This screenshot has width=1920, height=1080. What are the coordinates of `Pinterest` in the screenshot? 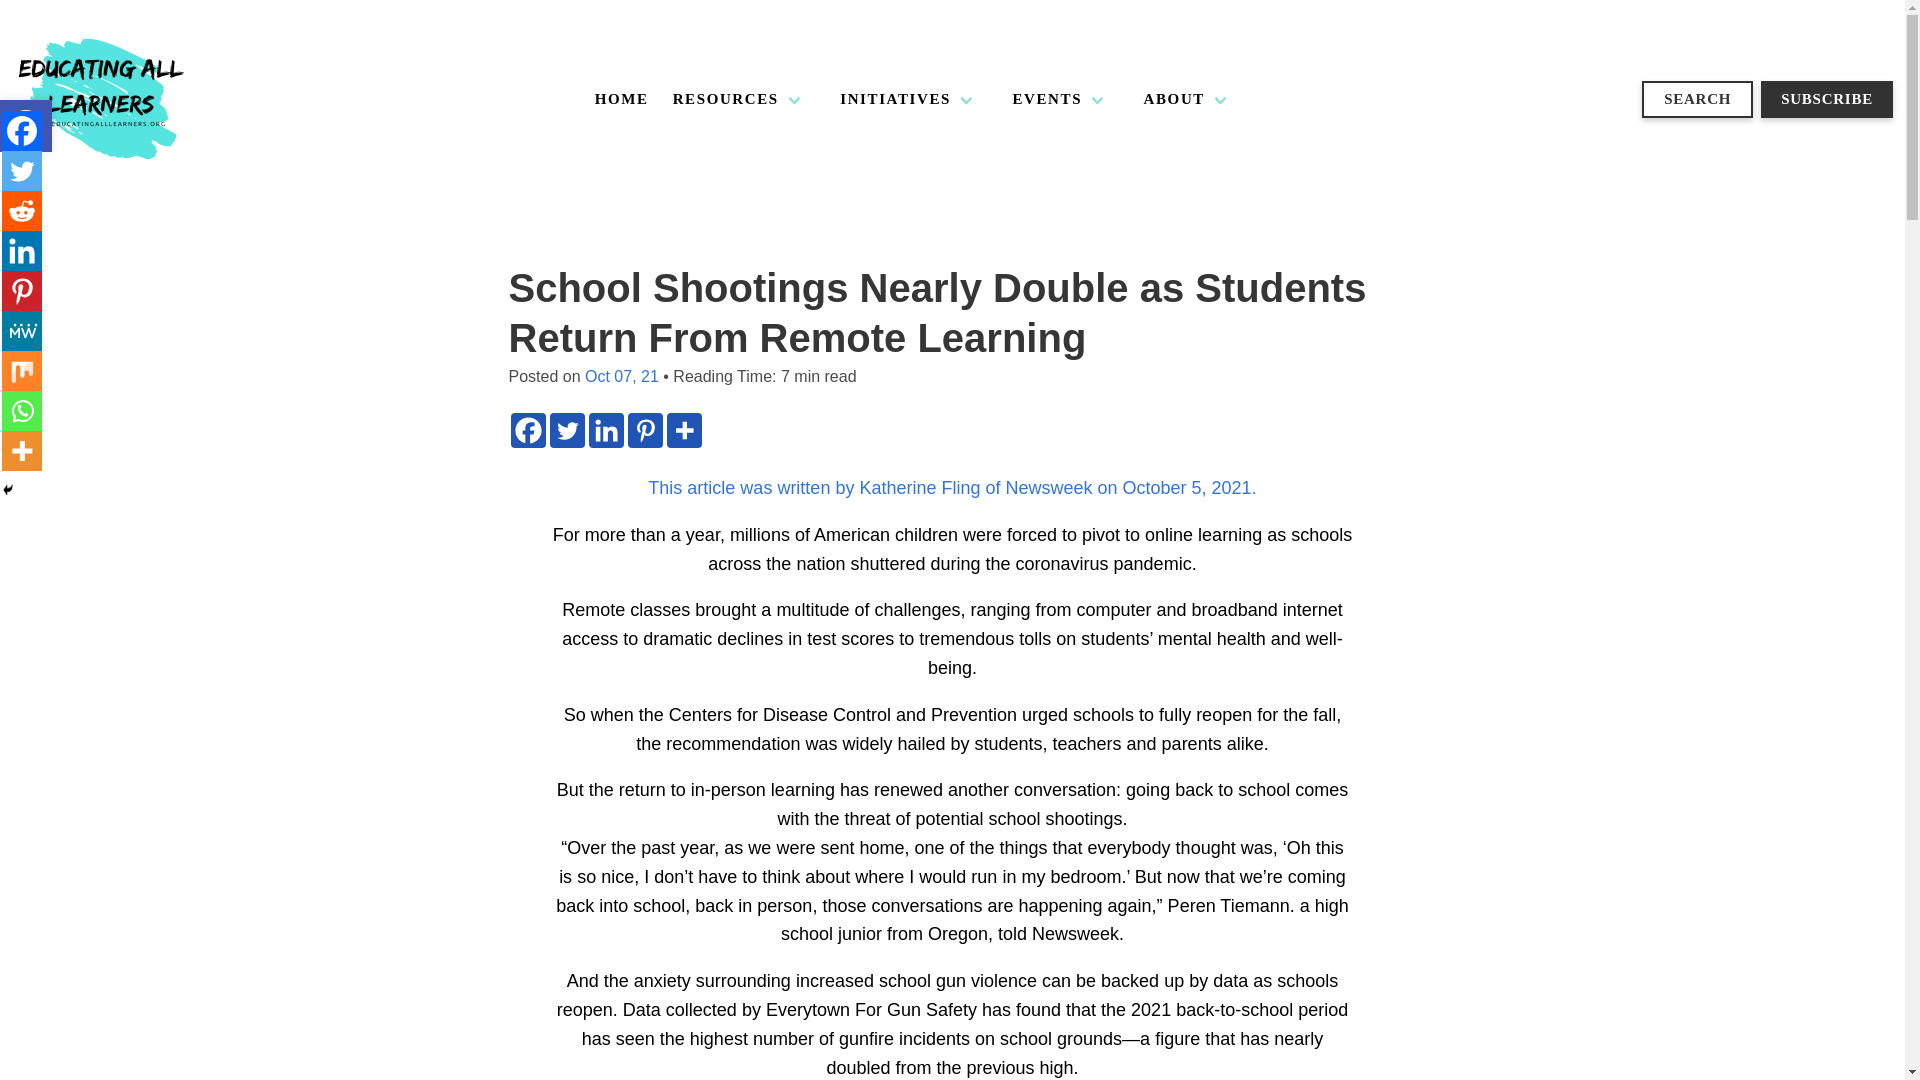 It's located at (22, 291).